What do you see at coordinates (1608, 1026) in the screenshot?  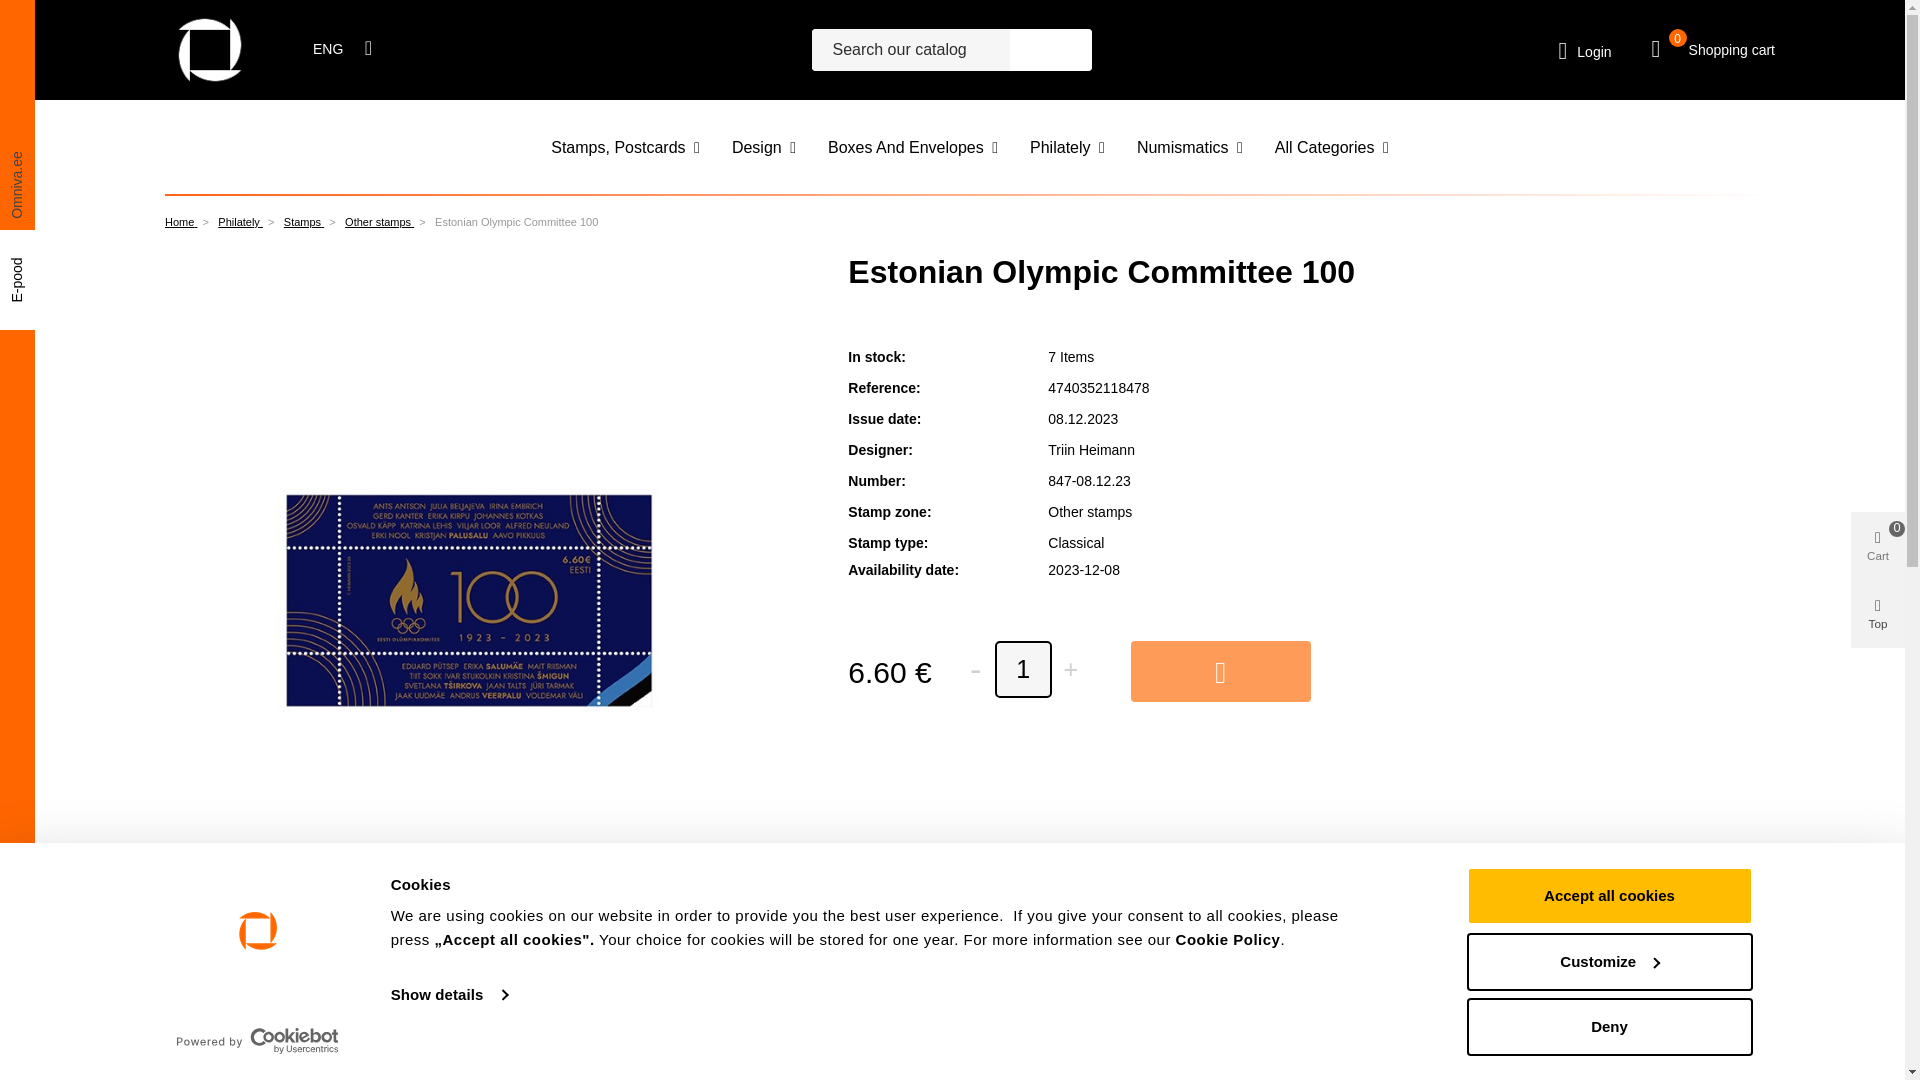 I see `Deny` at bounding box center [1608, 1026].